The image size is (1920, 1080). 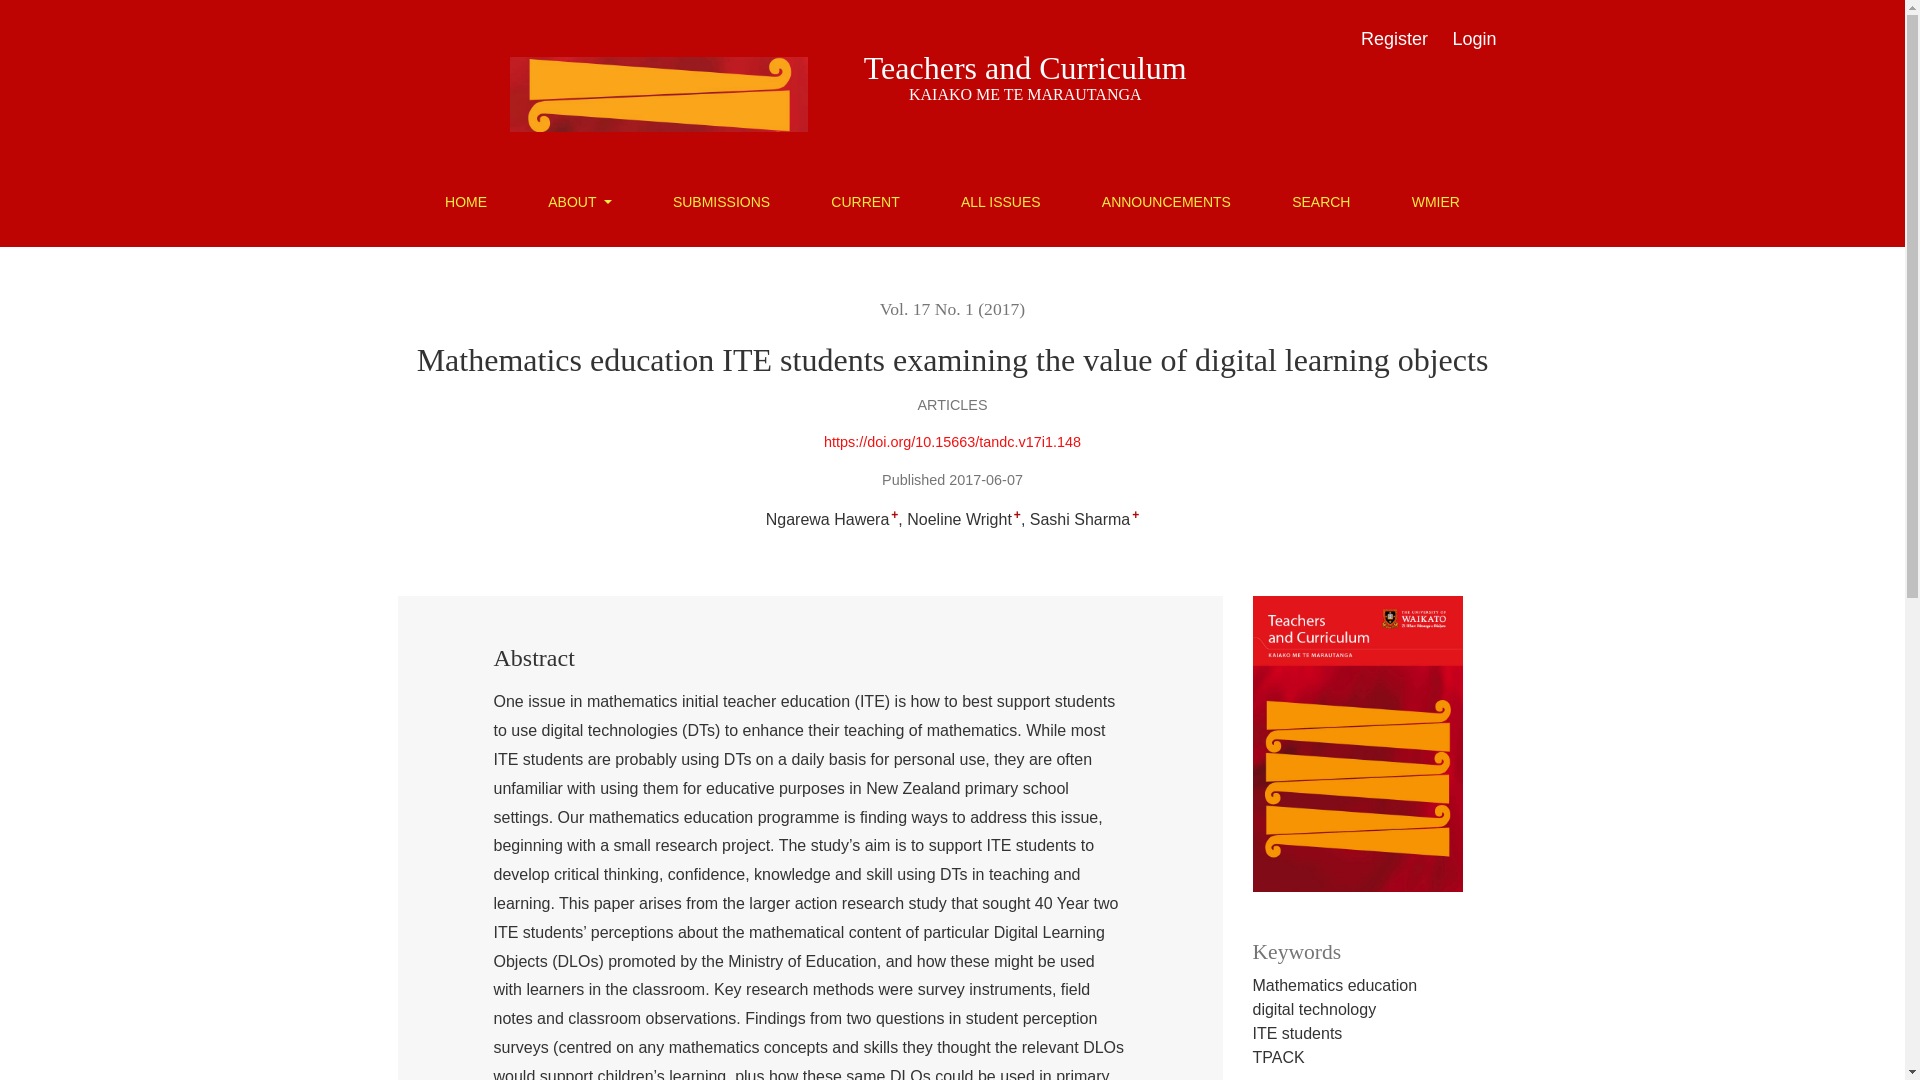 What do you see at coordinates (722, 202) in the screenshot?
I see `SUBMISSIONS` at bounding box center [722, 202].